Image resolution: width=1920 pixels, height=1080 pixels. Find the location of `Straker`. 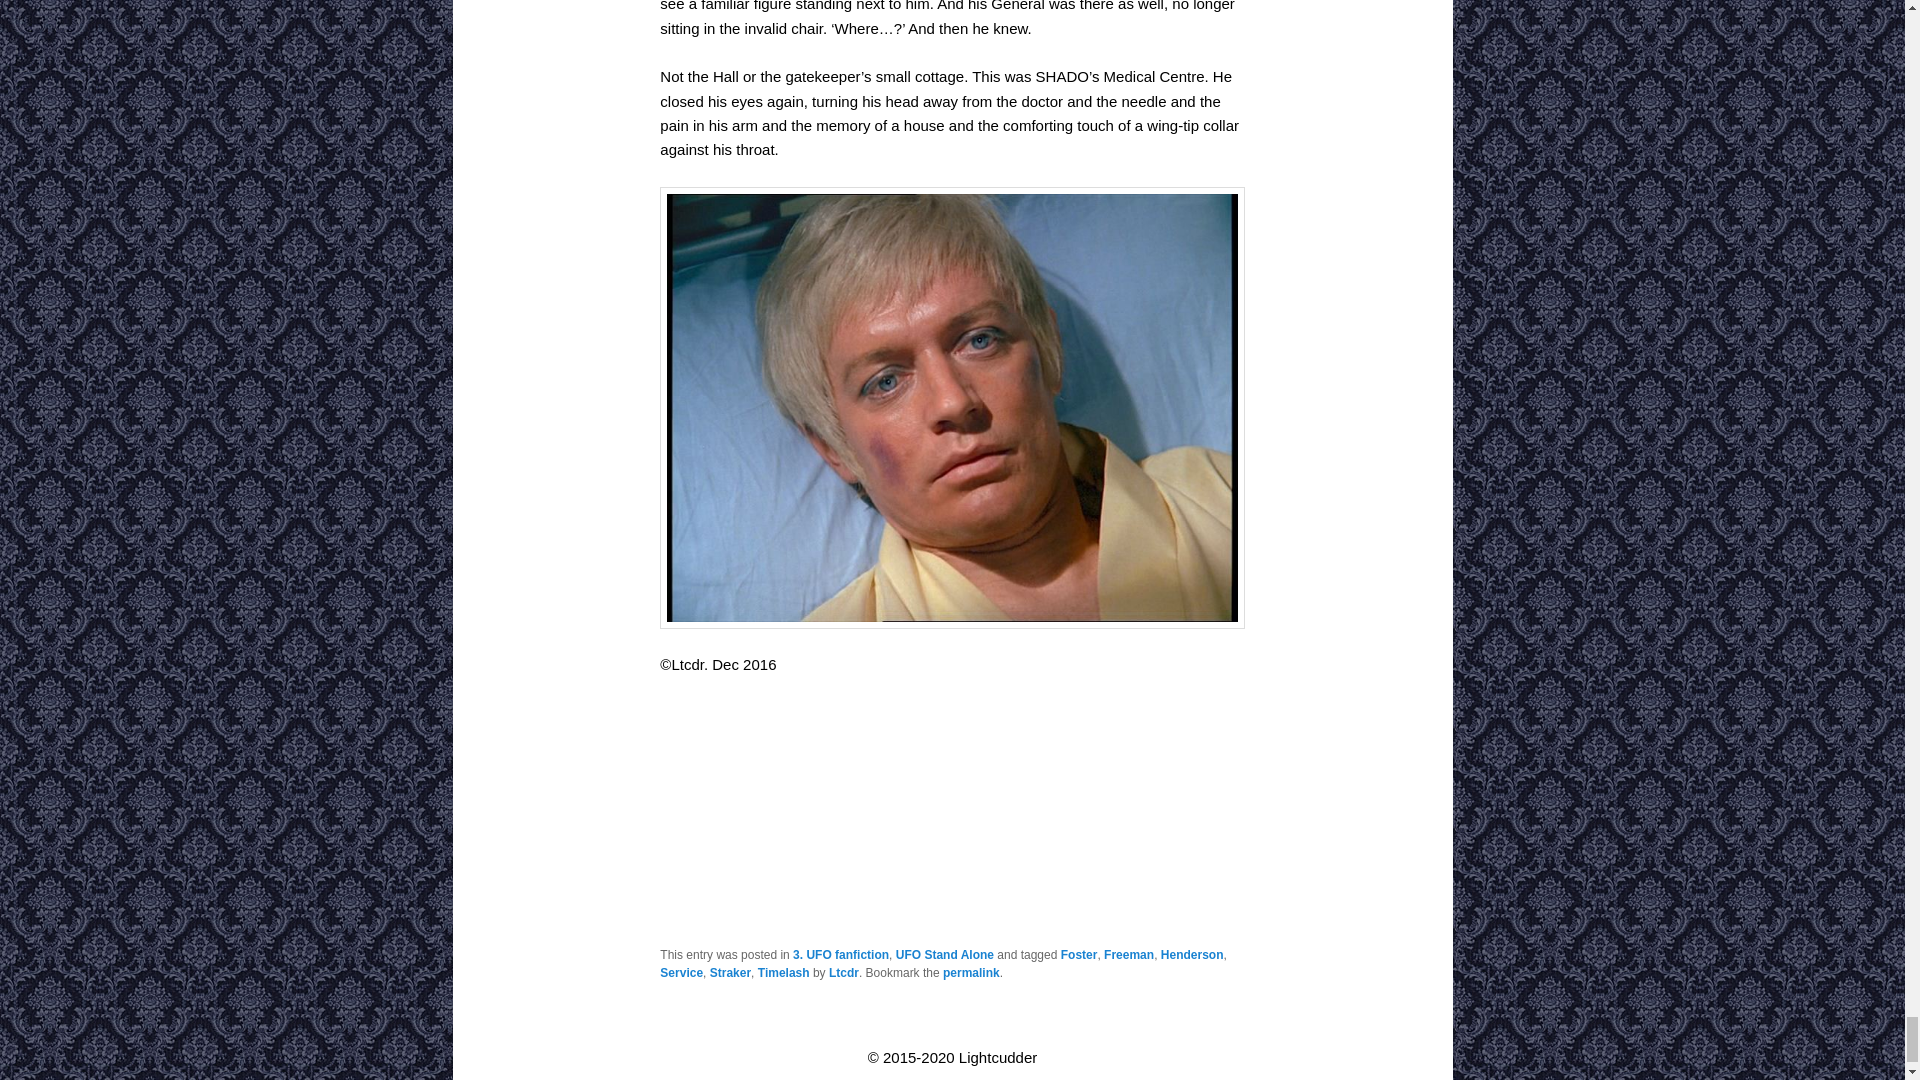

Straker is located at coordinates (730, 972).